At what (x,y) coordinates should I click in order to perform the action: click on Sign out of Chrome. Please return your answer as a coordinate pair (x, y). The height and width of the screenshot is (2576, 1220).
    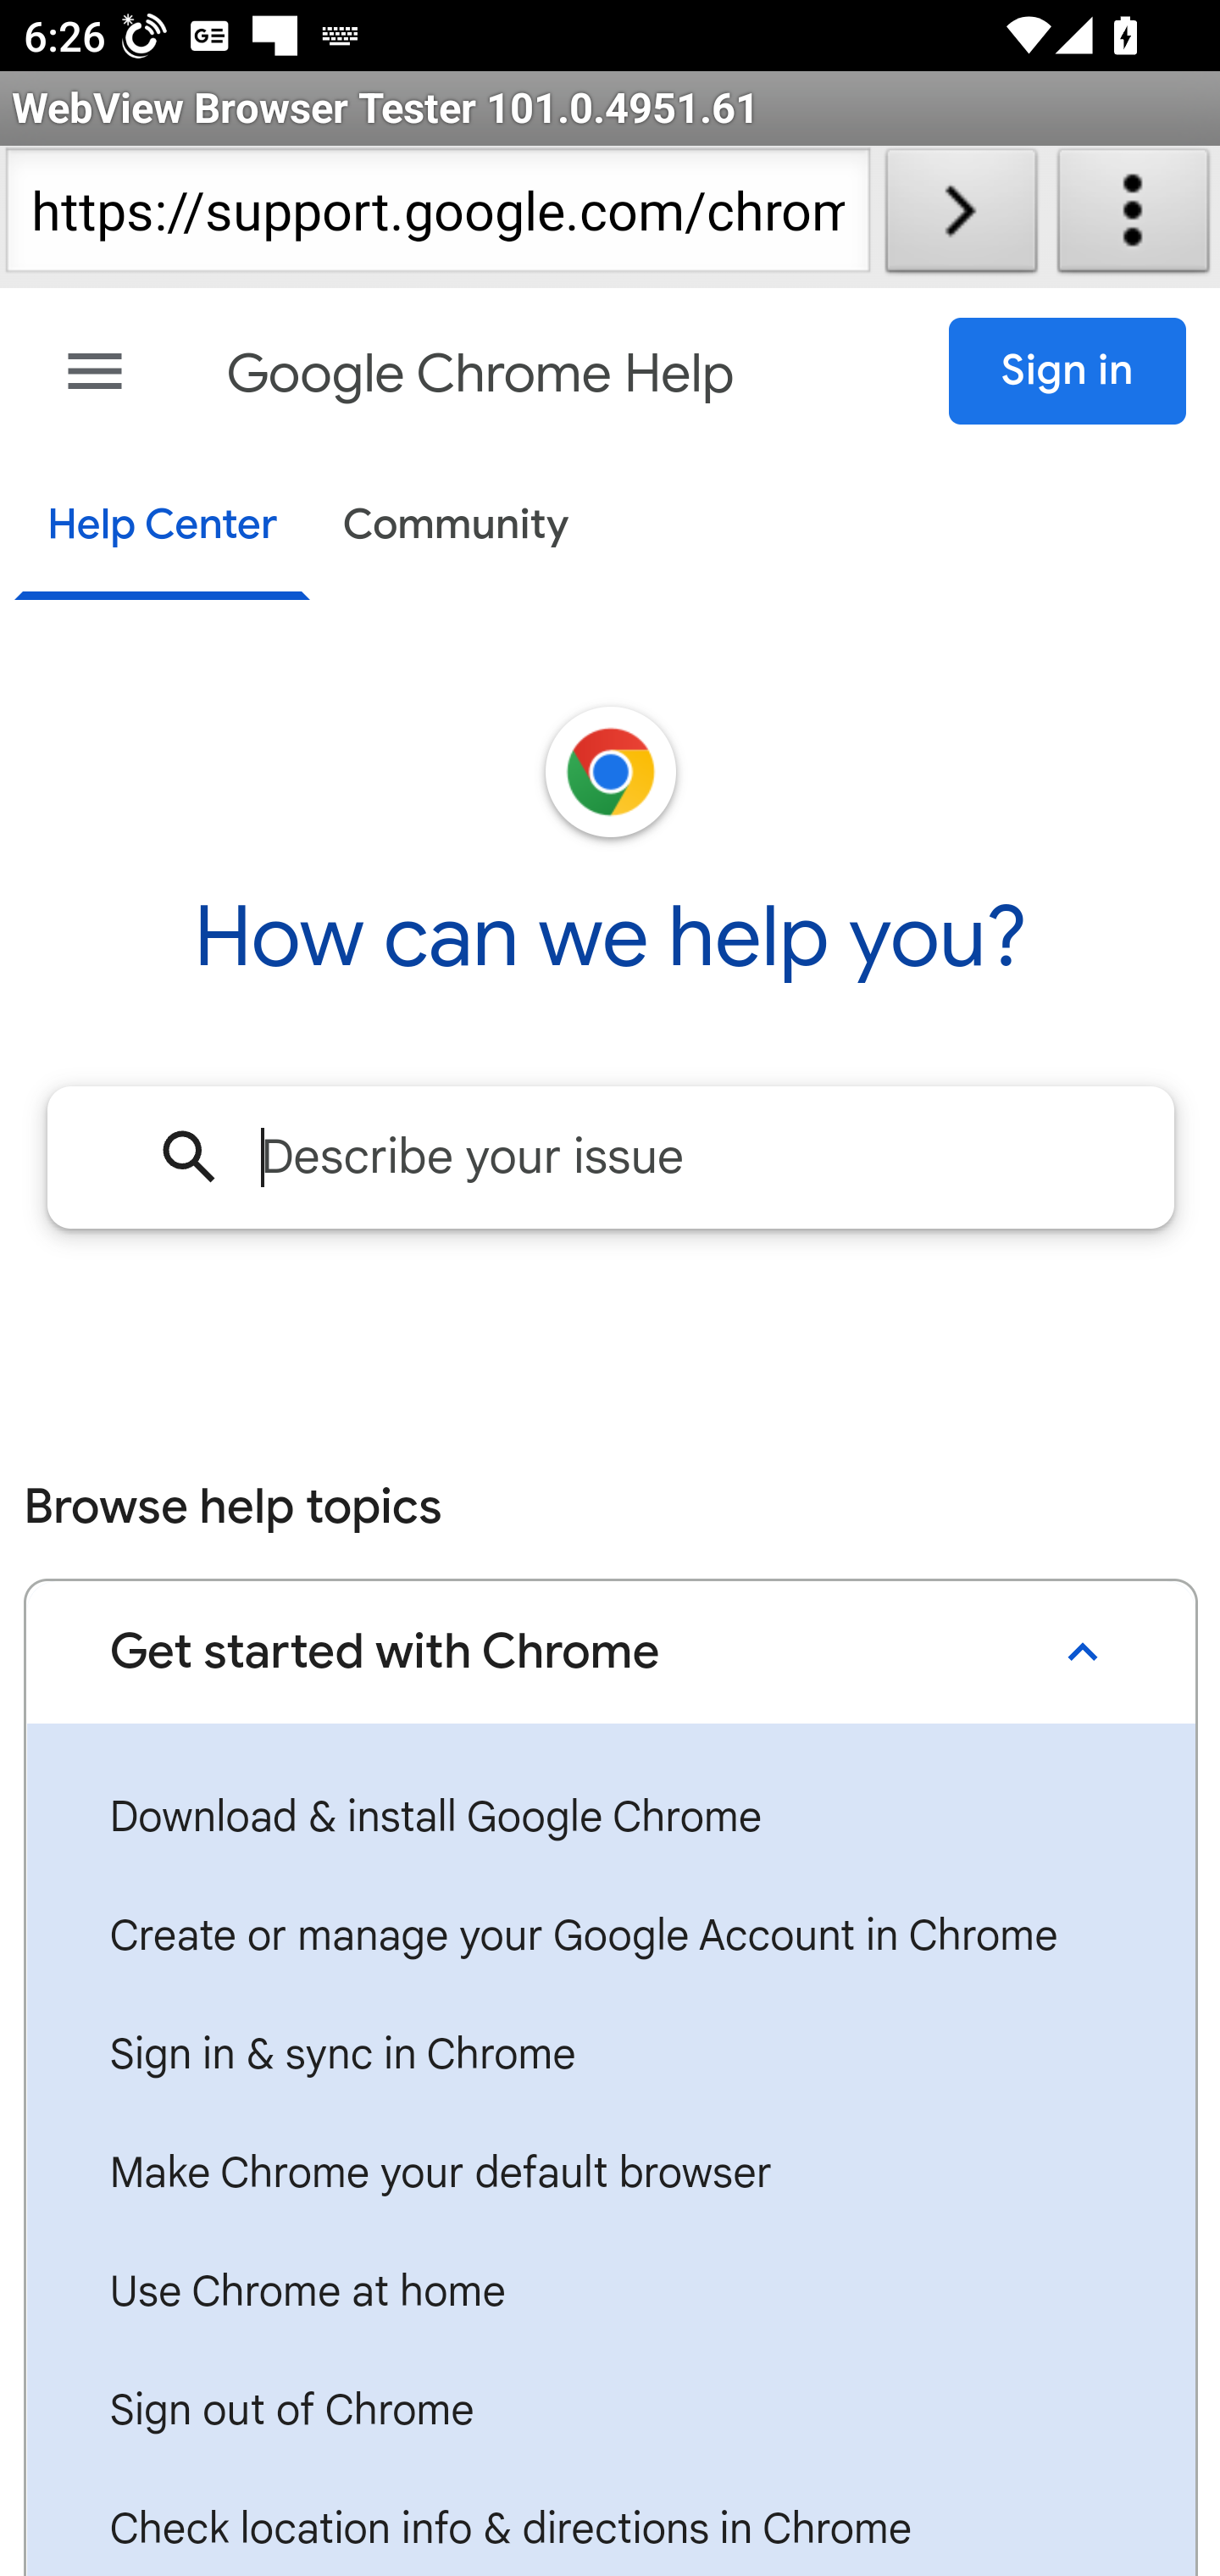
    Looking at the image, I should click on (610, 2412).